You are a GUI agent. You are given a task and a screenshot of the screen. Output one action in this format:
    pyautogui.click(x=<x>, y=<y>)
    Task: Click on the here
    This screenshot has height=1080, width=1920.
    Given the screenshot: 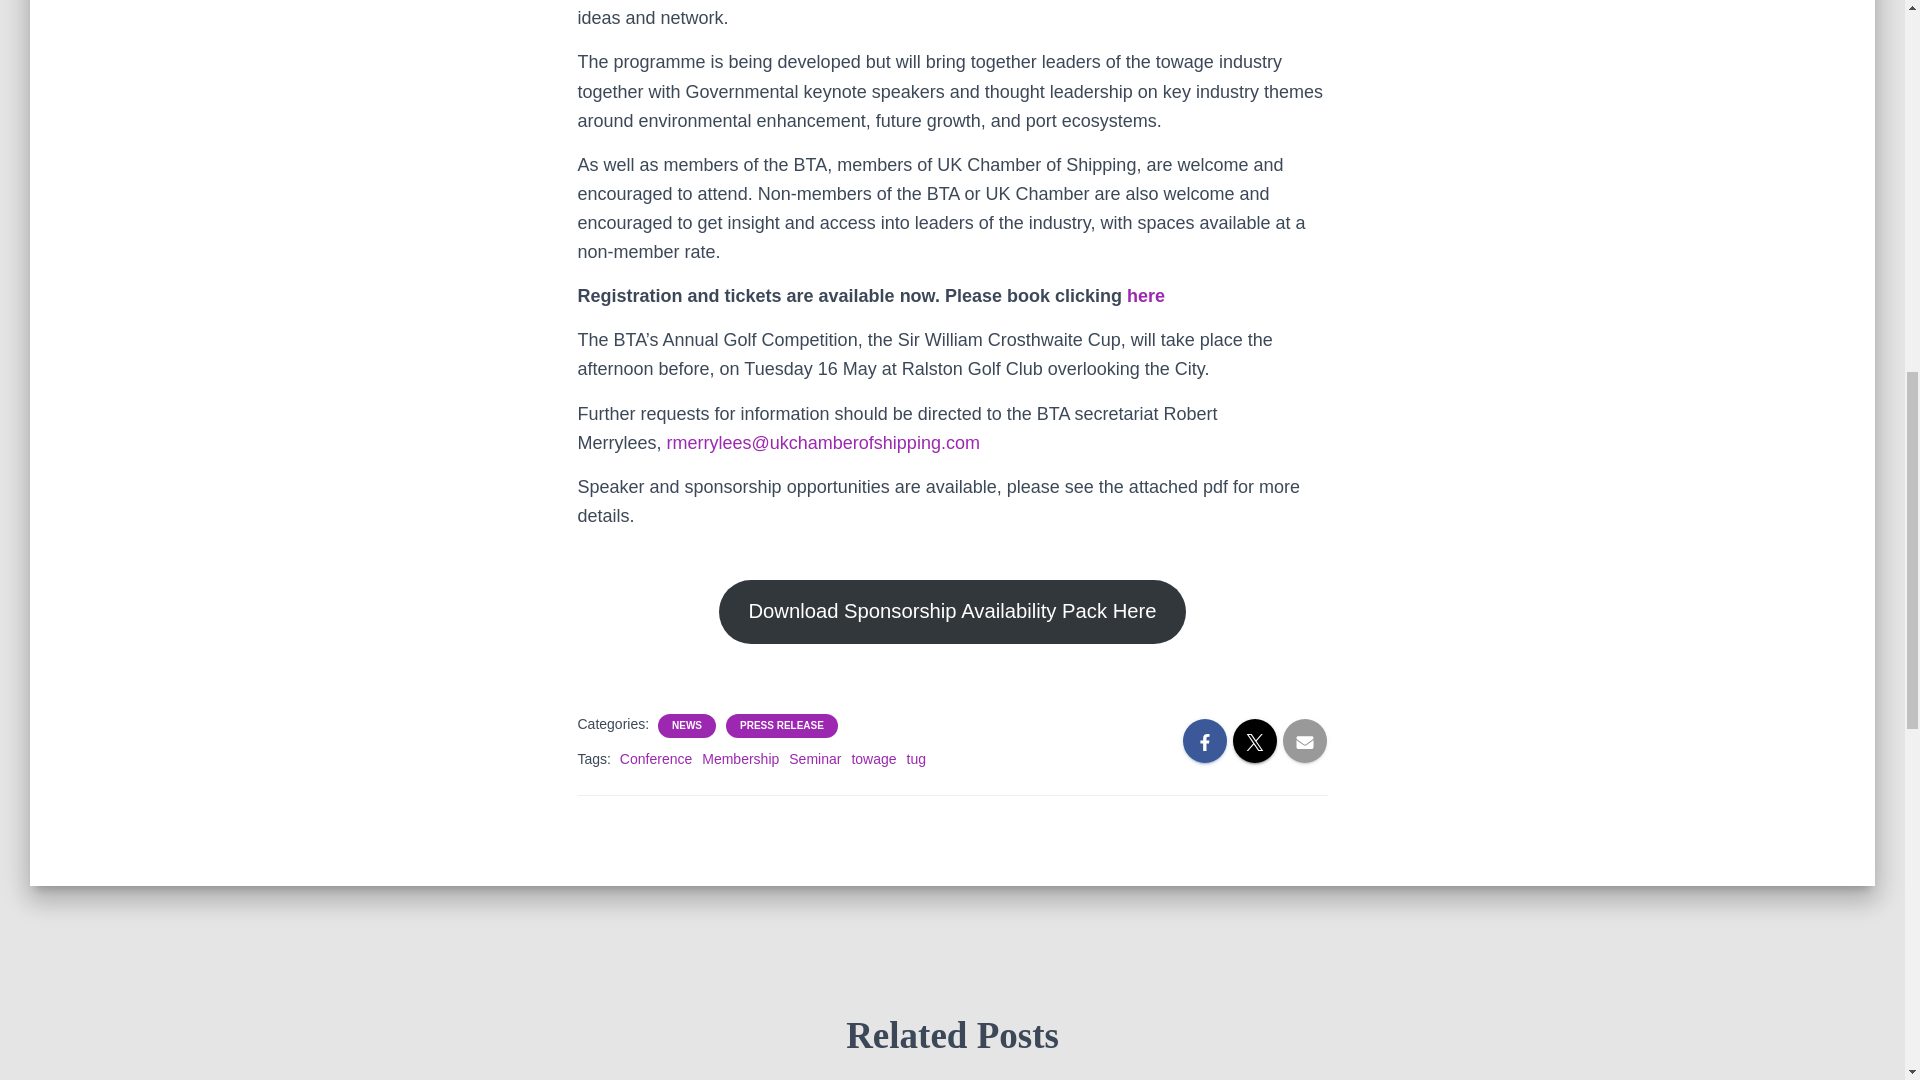 What is the action you would take?
    pyautogui.click(x=1146, y=296)
    